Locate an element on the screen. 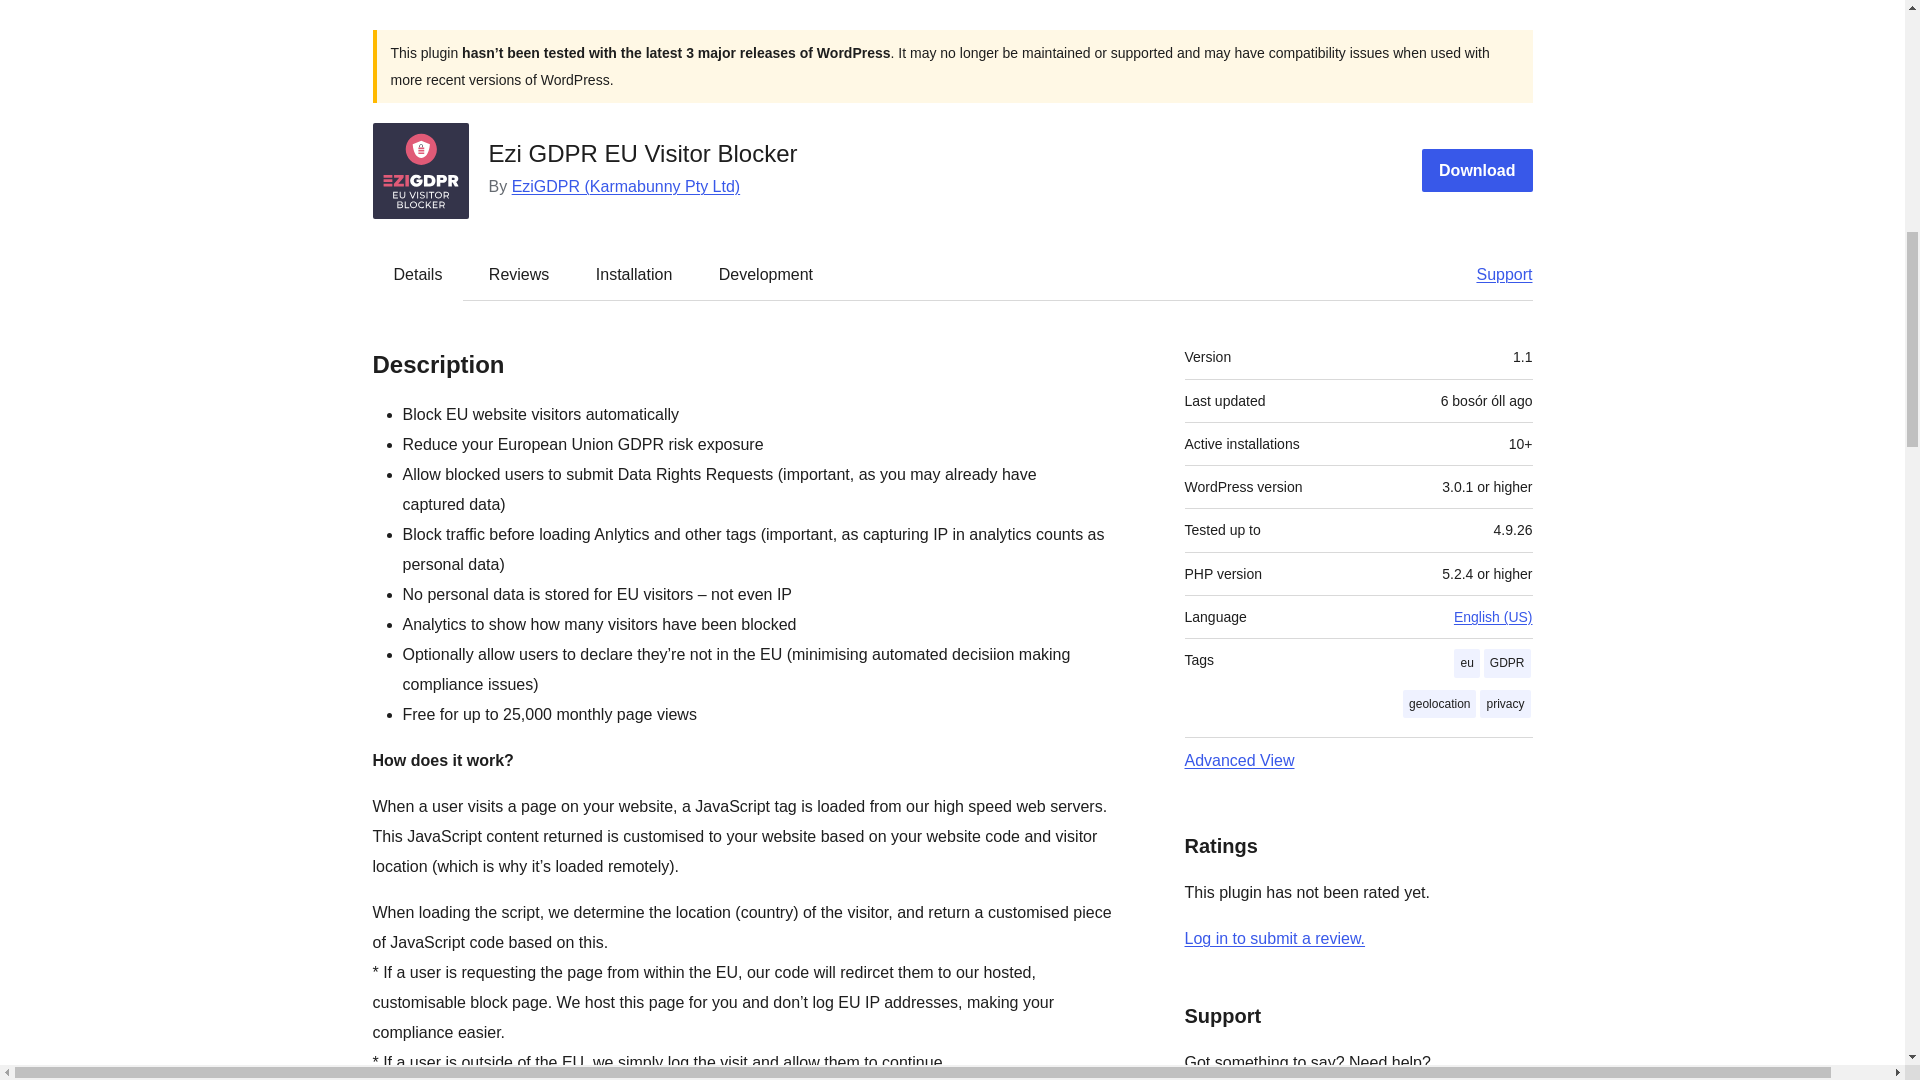 Image resolution: width=1920 pixels, height=1080 pixels. Support is located at coordinates (1494, 274).